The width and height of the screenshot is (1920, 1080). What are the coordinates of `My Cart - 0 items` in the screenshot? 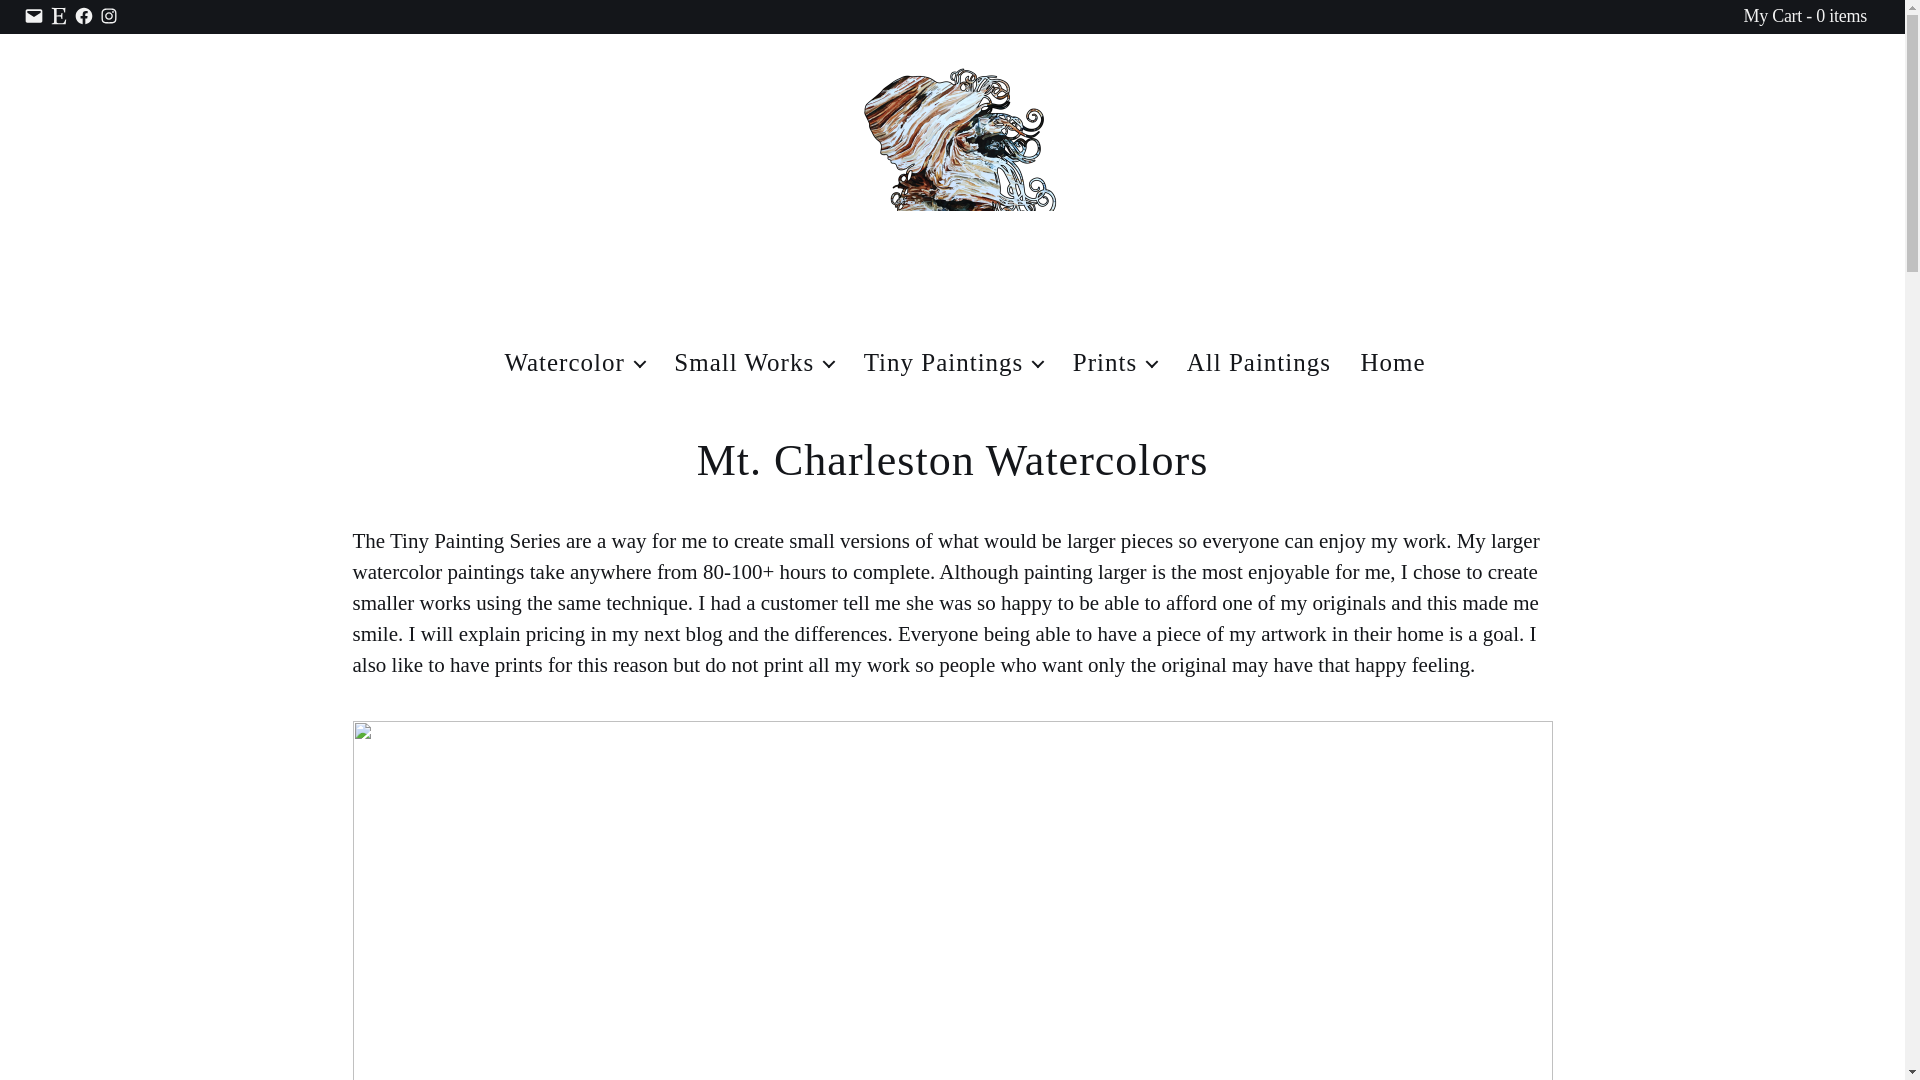 It's located at (1804, 16).